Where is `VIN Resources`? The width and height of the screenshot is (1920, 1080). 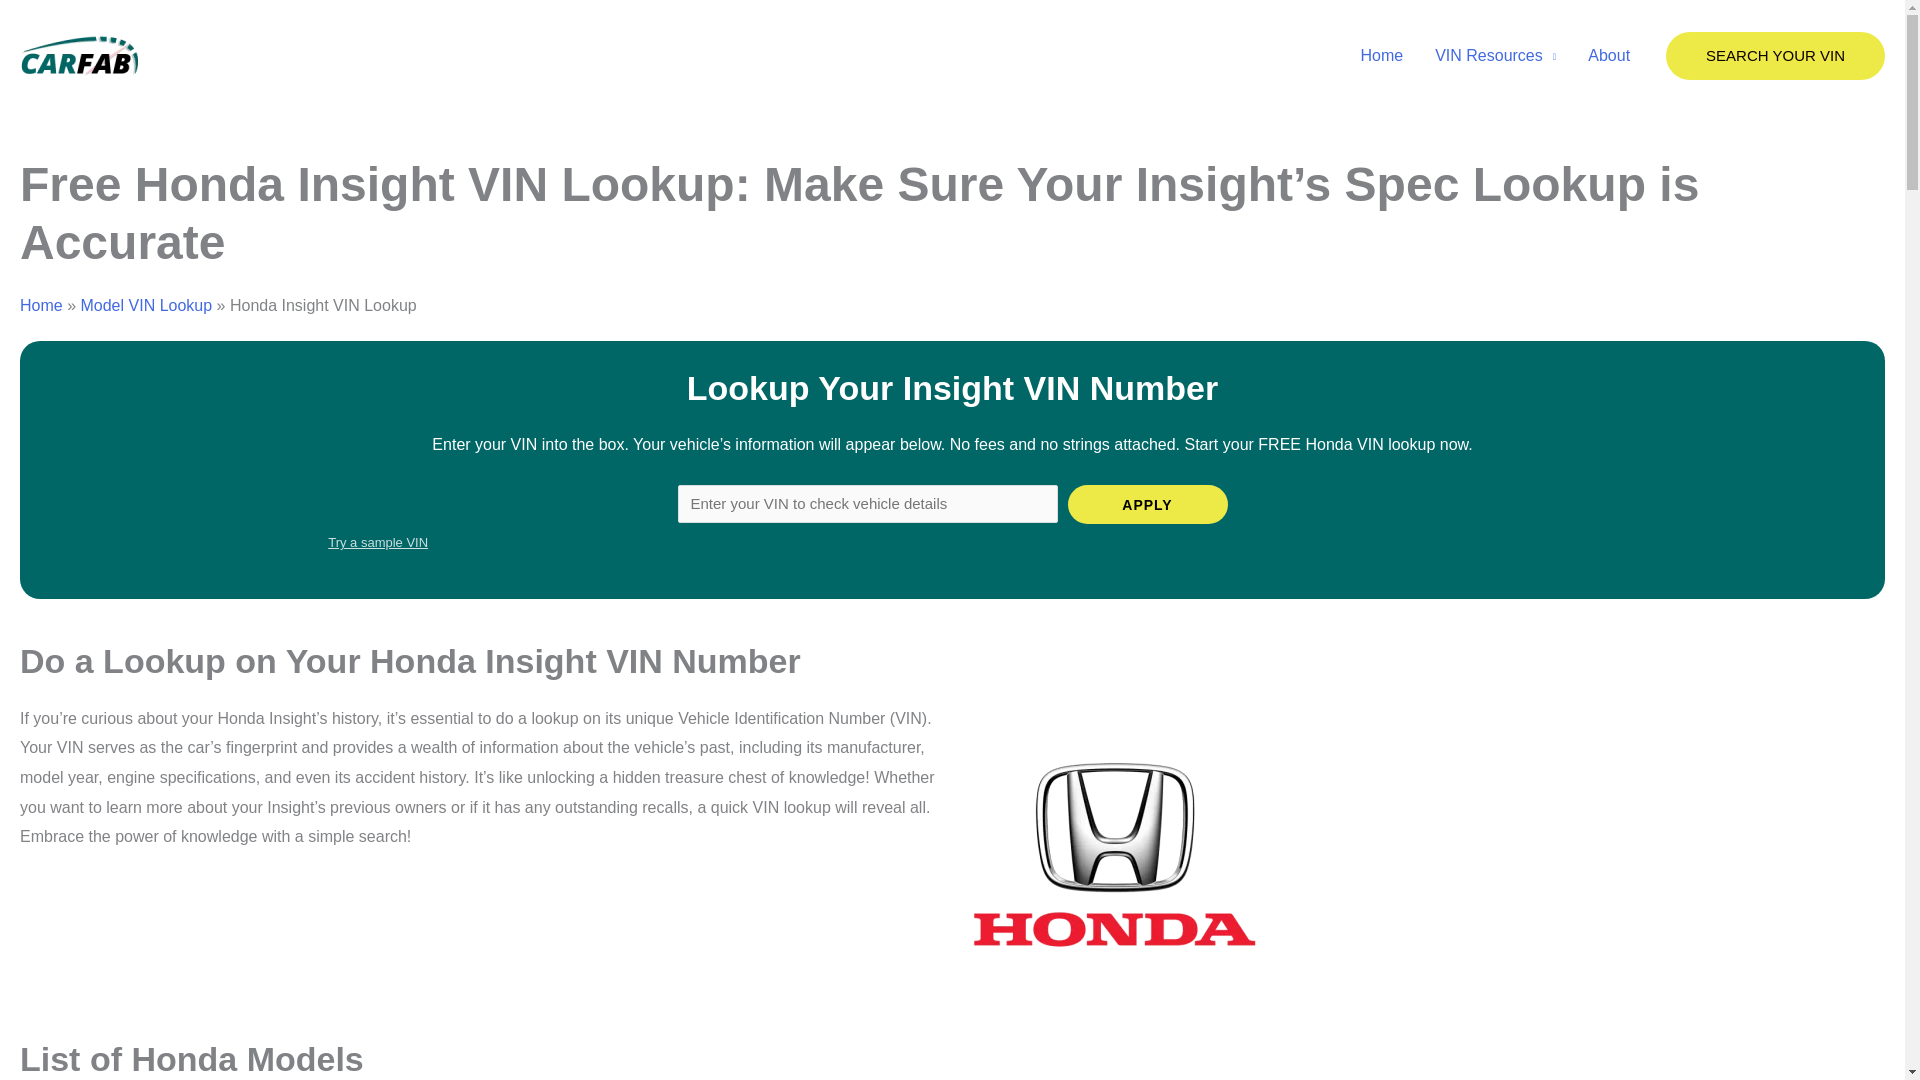
VIN Resources is located at coordinates (1495, 55).